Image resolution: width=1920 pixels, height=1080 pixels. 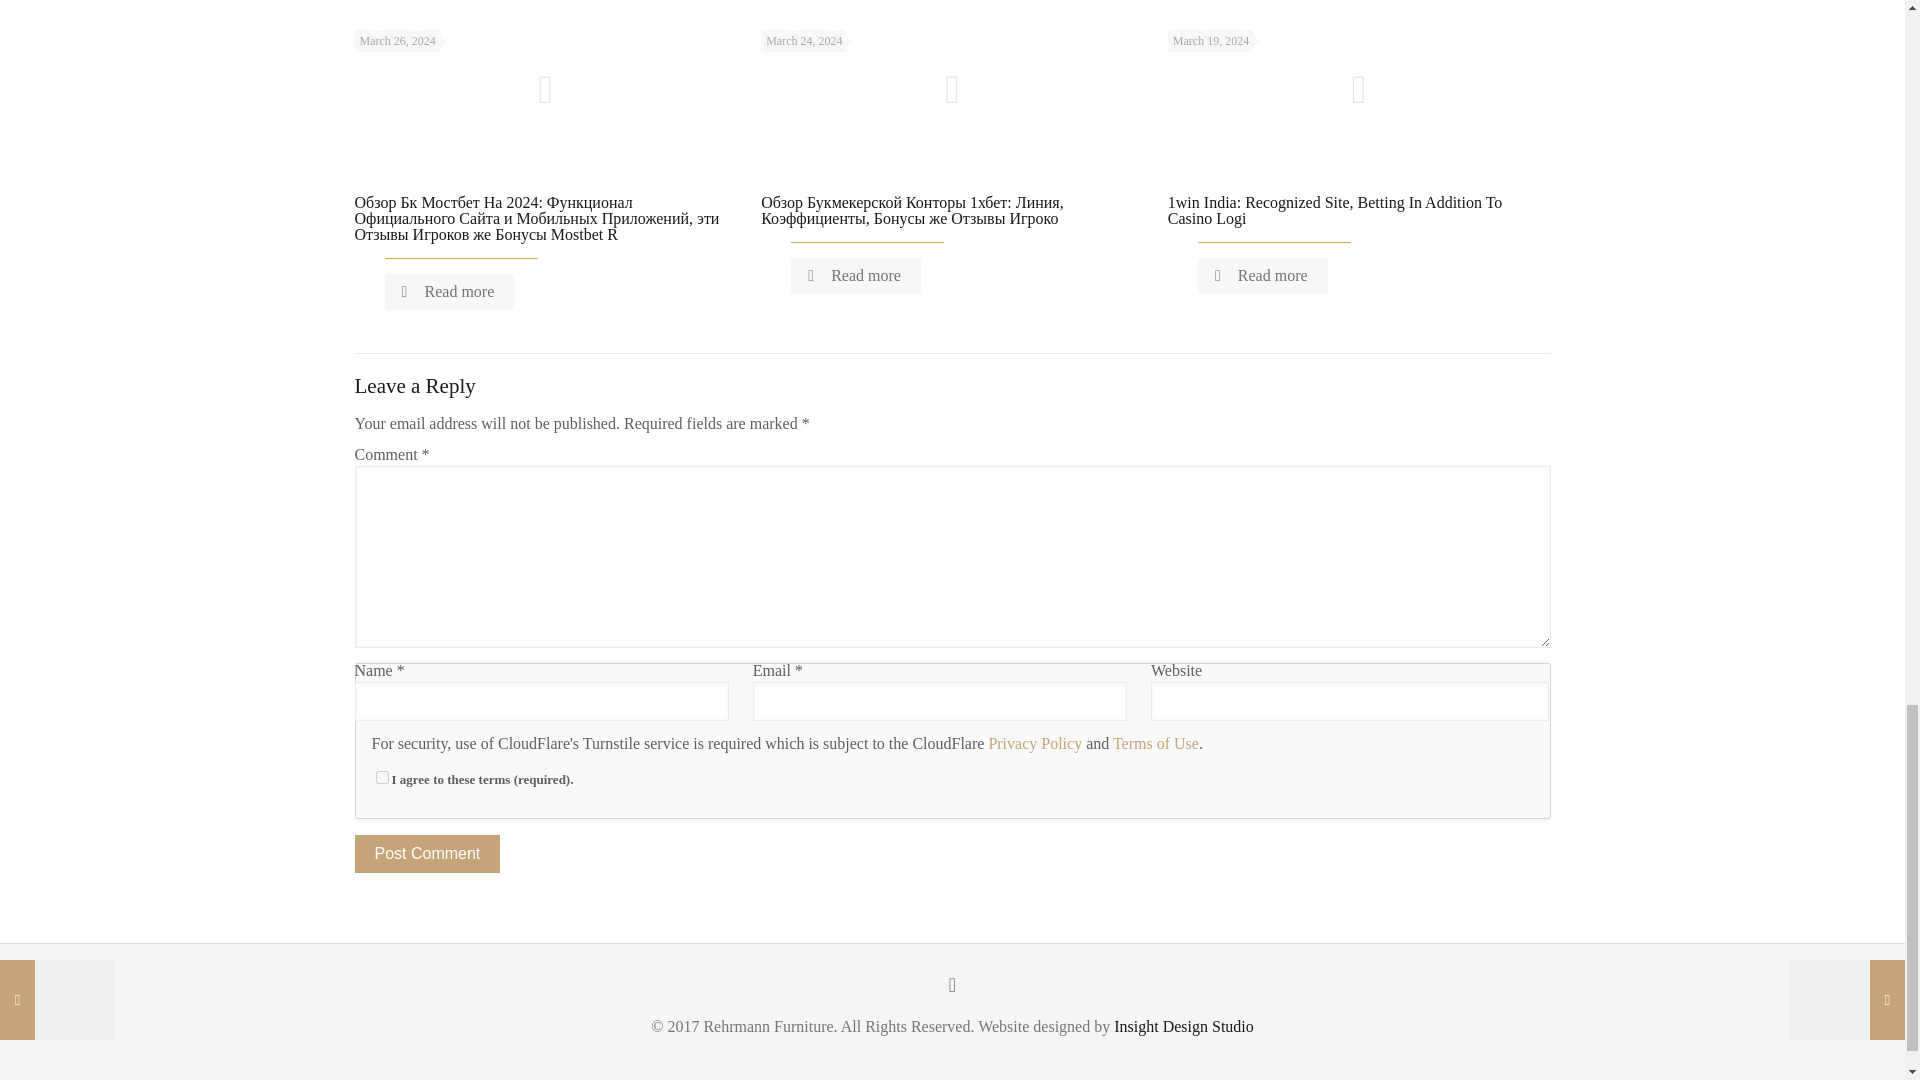 What do you see at coordinates (382, 778) in the screenshot?
I see `on` at bounding box center [382, 778].